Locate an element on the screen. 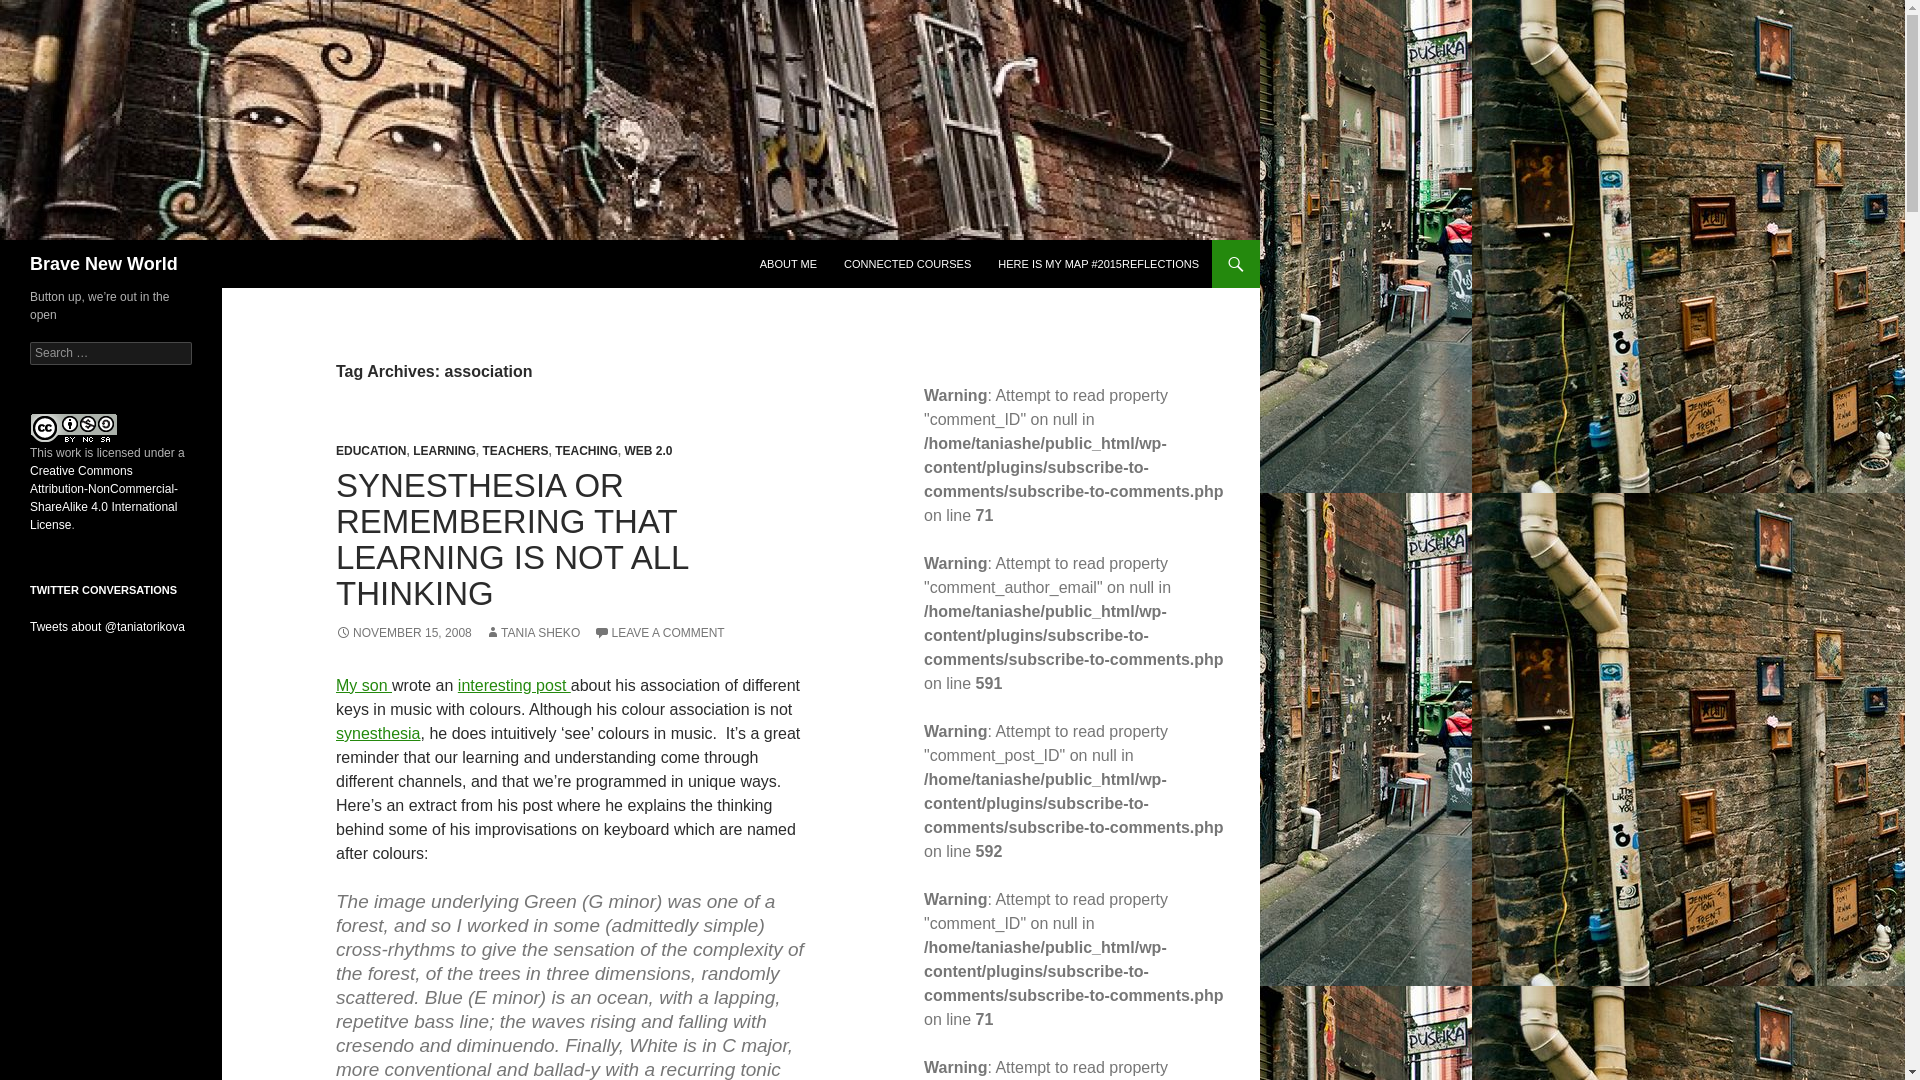 Image resolution: width=1920 pixels, height=1080 pixels. LEAVE A COMMENT is located at coordinates (659, 633).